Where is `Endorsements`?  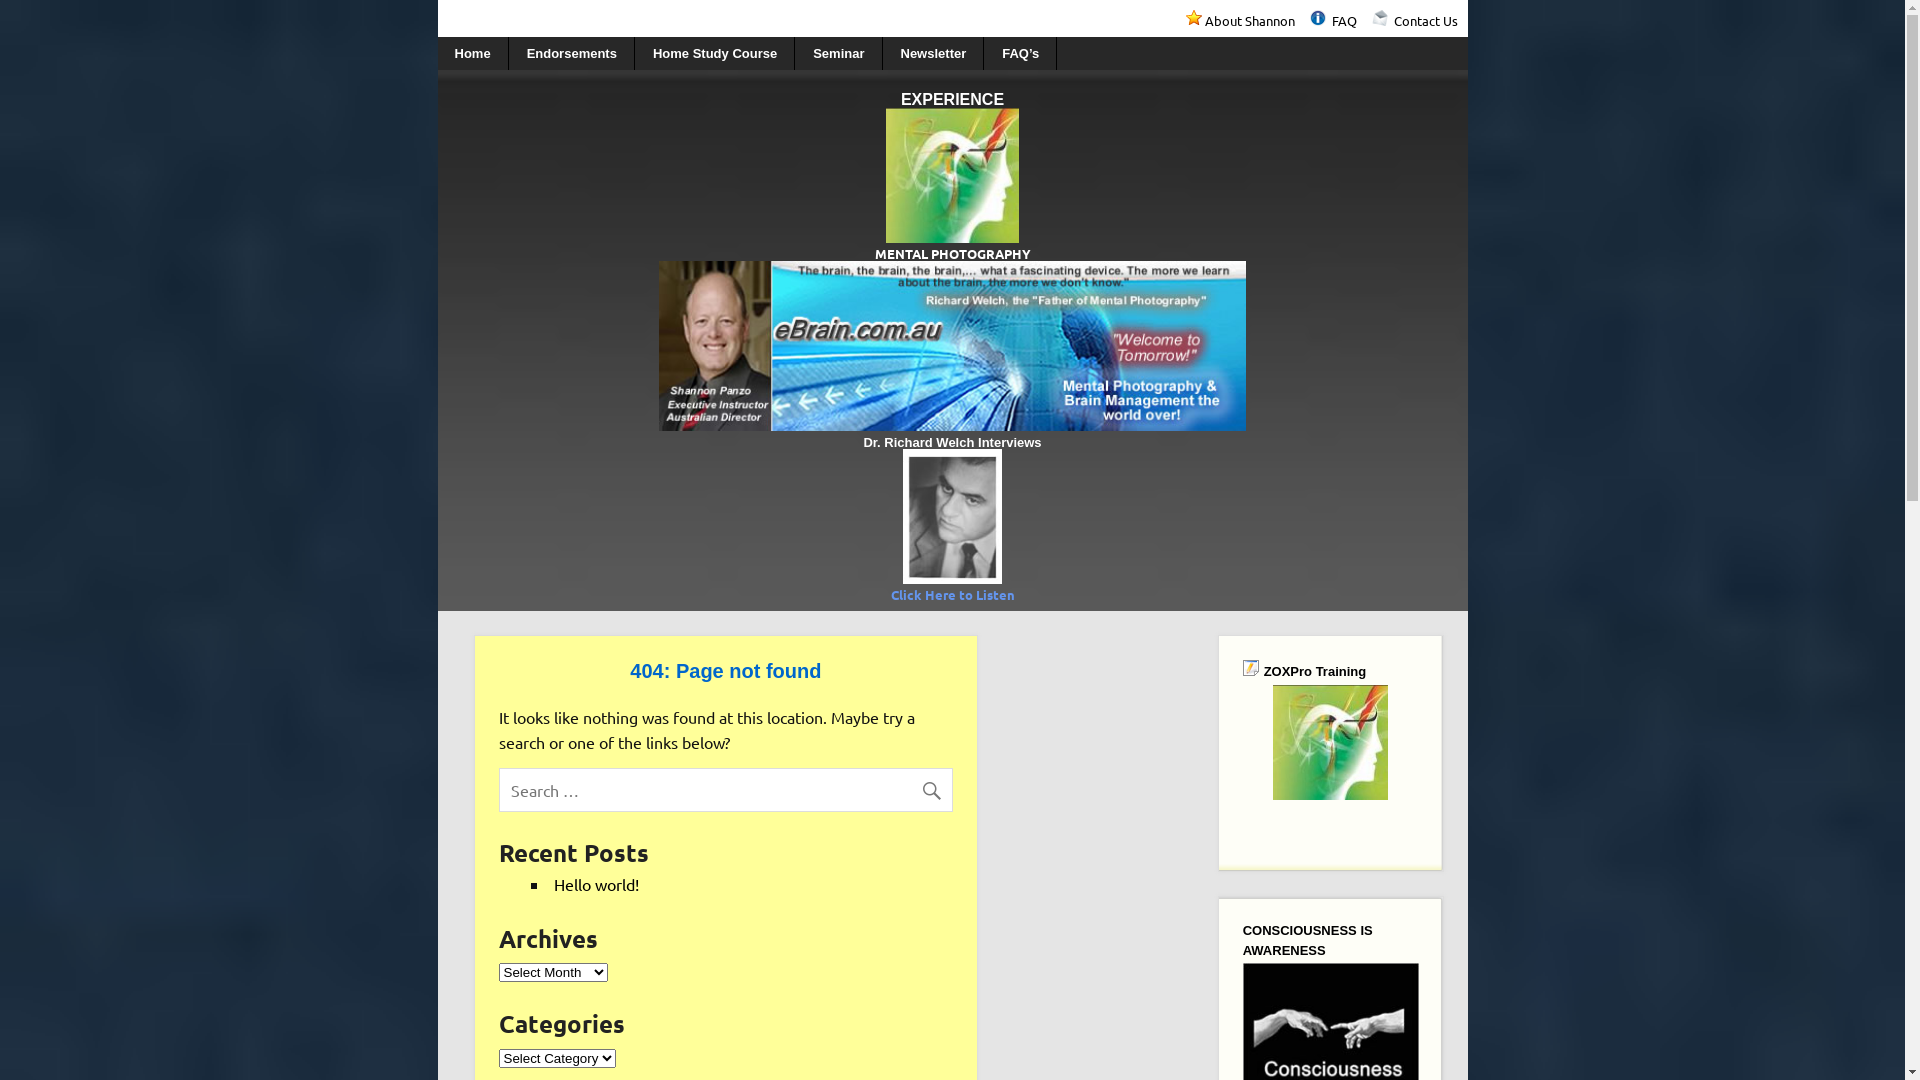 Endorsements is located at coordinates (572, 54).